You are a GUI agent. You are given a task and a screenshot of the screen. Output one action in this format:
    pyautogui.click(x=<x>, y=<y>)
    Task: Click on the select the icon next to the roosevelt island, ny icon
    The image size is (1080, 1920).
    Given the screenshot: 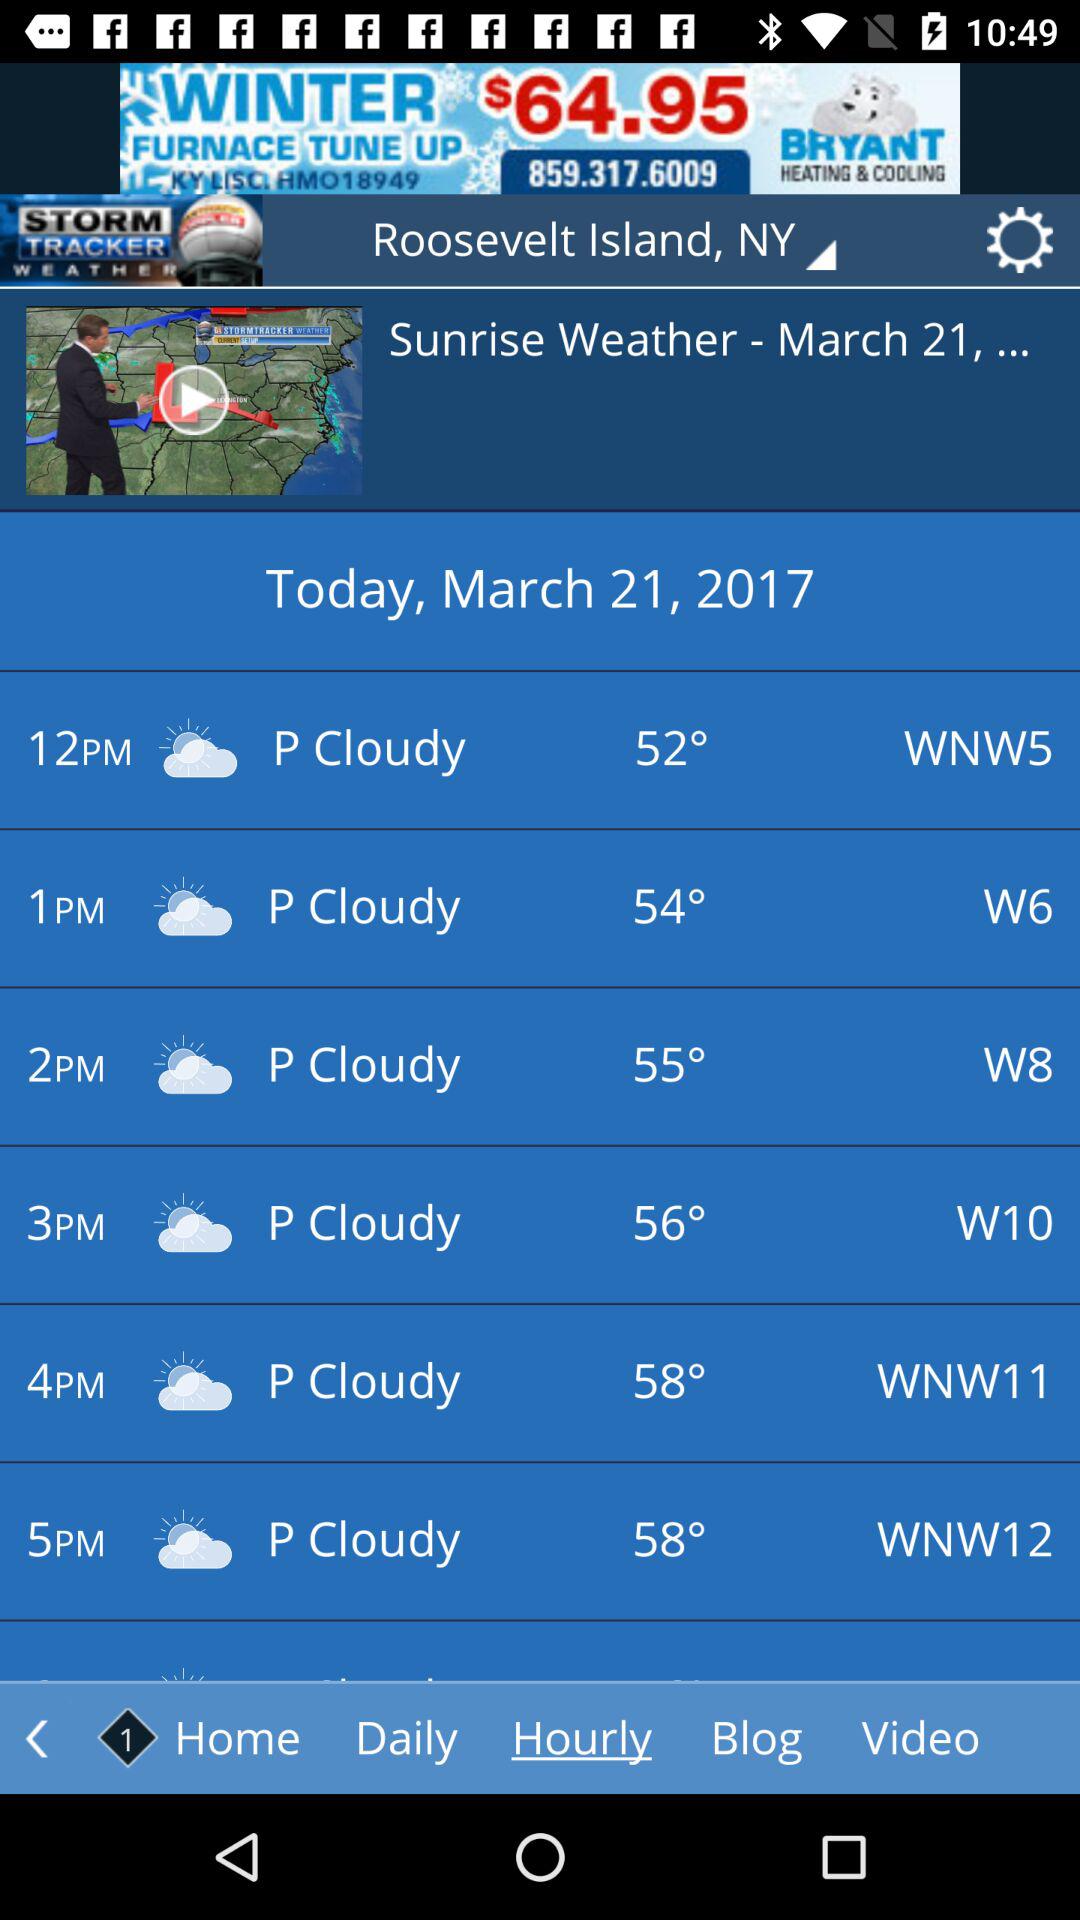 What is the action you would take?
    pyautogui.click(x=131, y=240)
    